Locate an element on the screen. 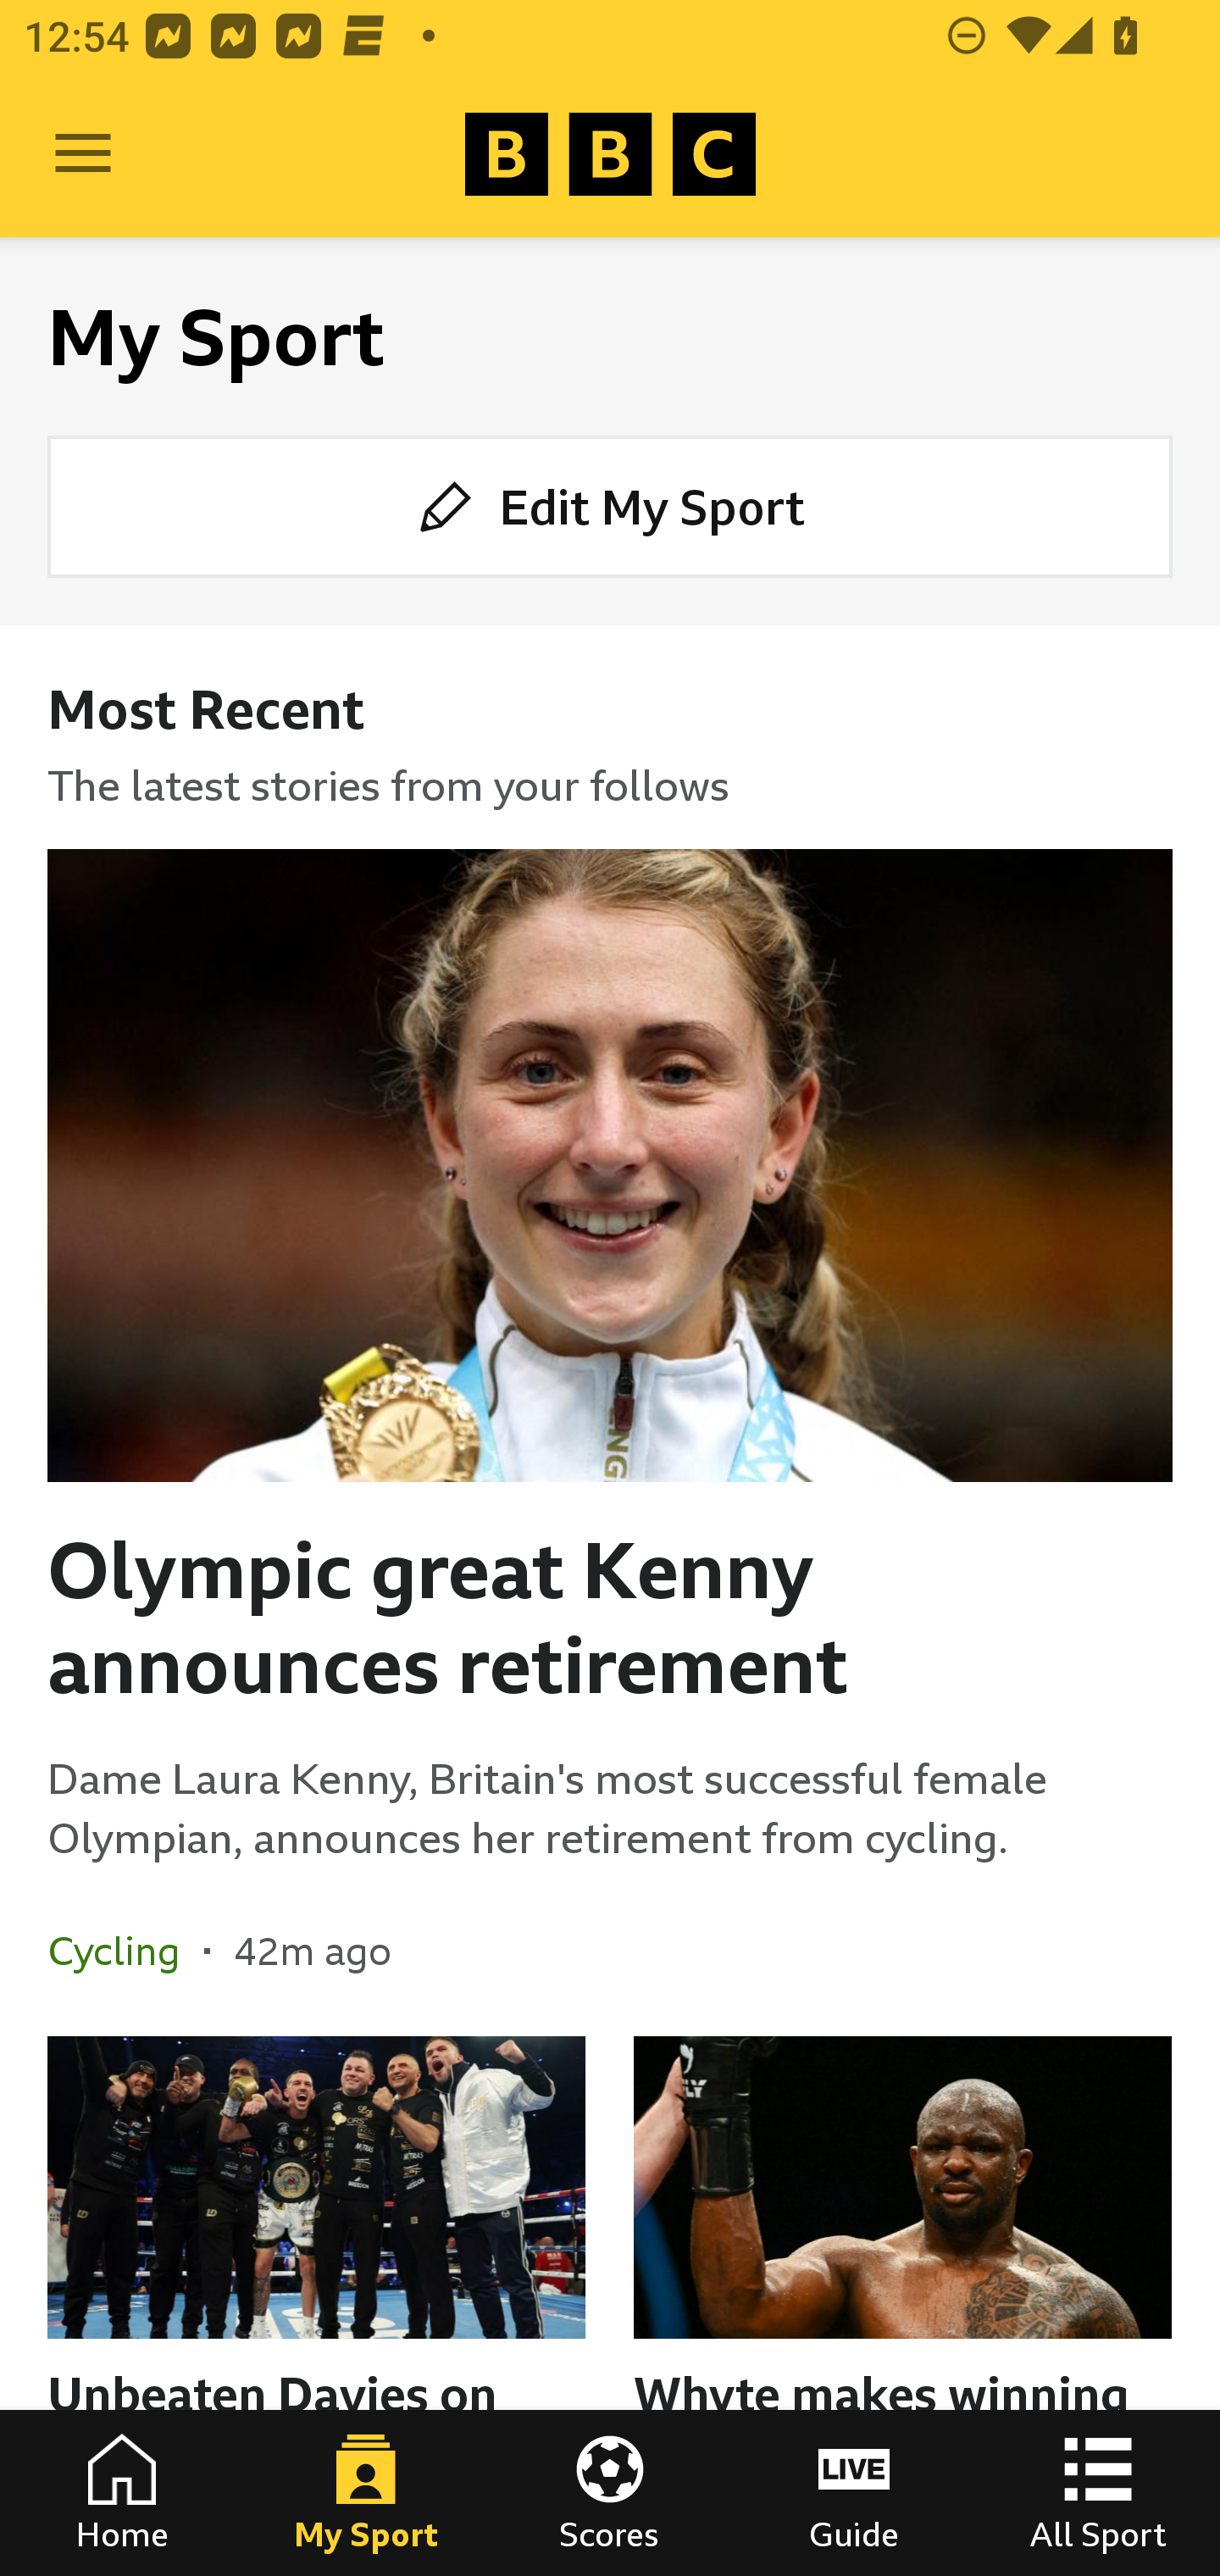 This screenshot has height=2576, width=1220. Scores is located at coordinates (610, 2493).